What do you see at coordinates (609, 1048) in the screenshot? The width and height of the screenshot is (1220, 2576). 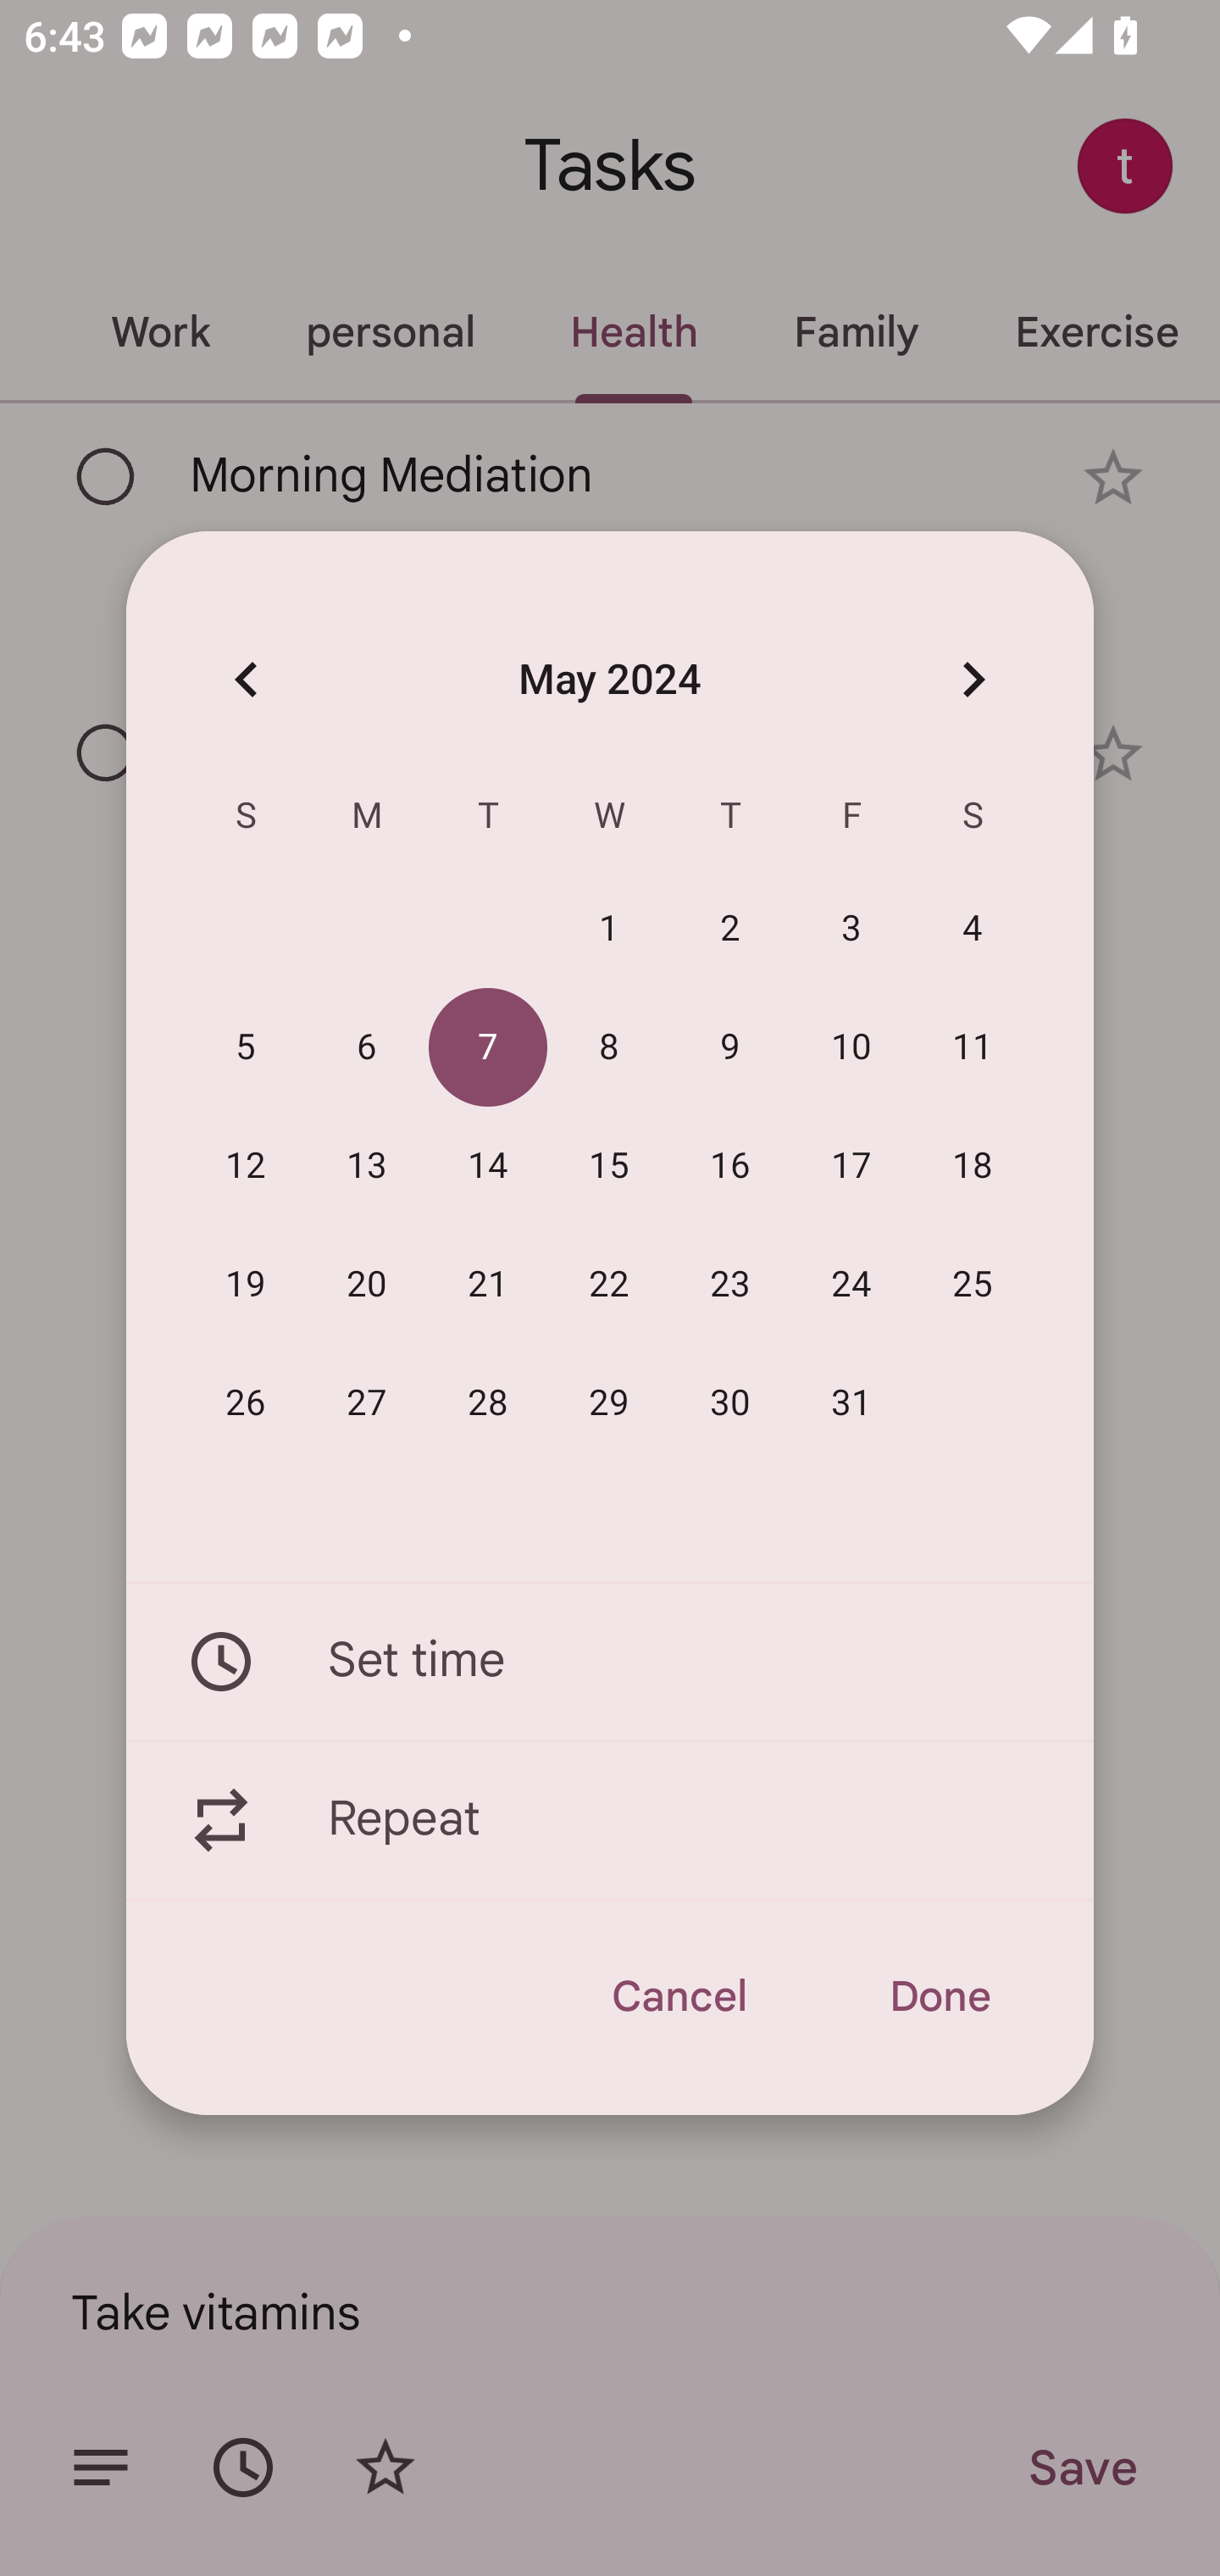 I see `8 08 May 2024` at bounding box center [609, 1048].